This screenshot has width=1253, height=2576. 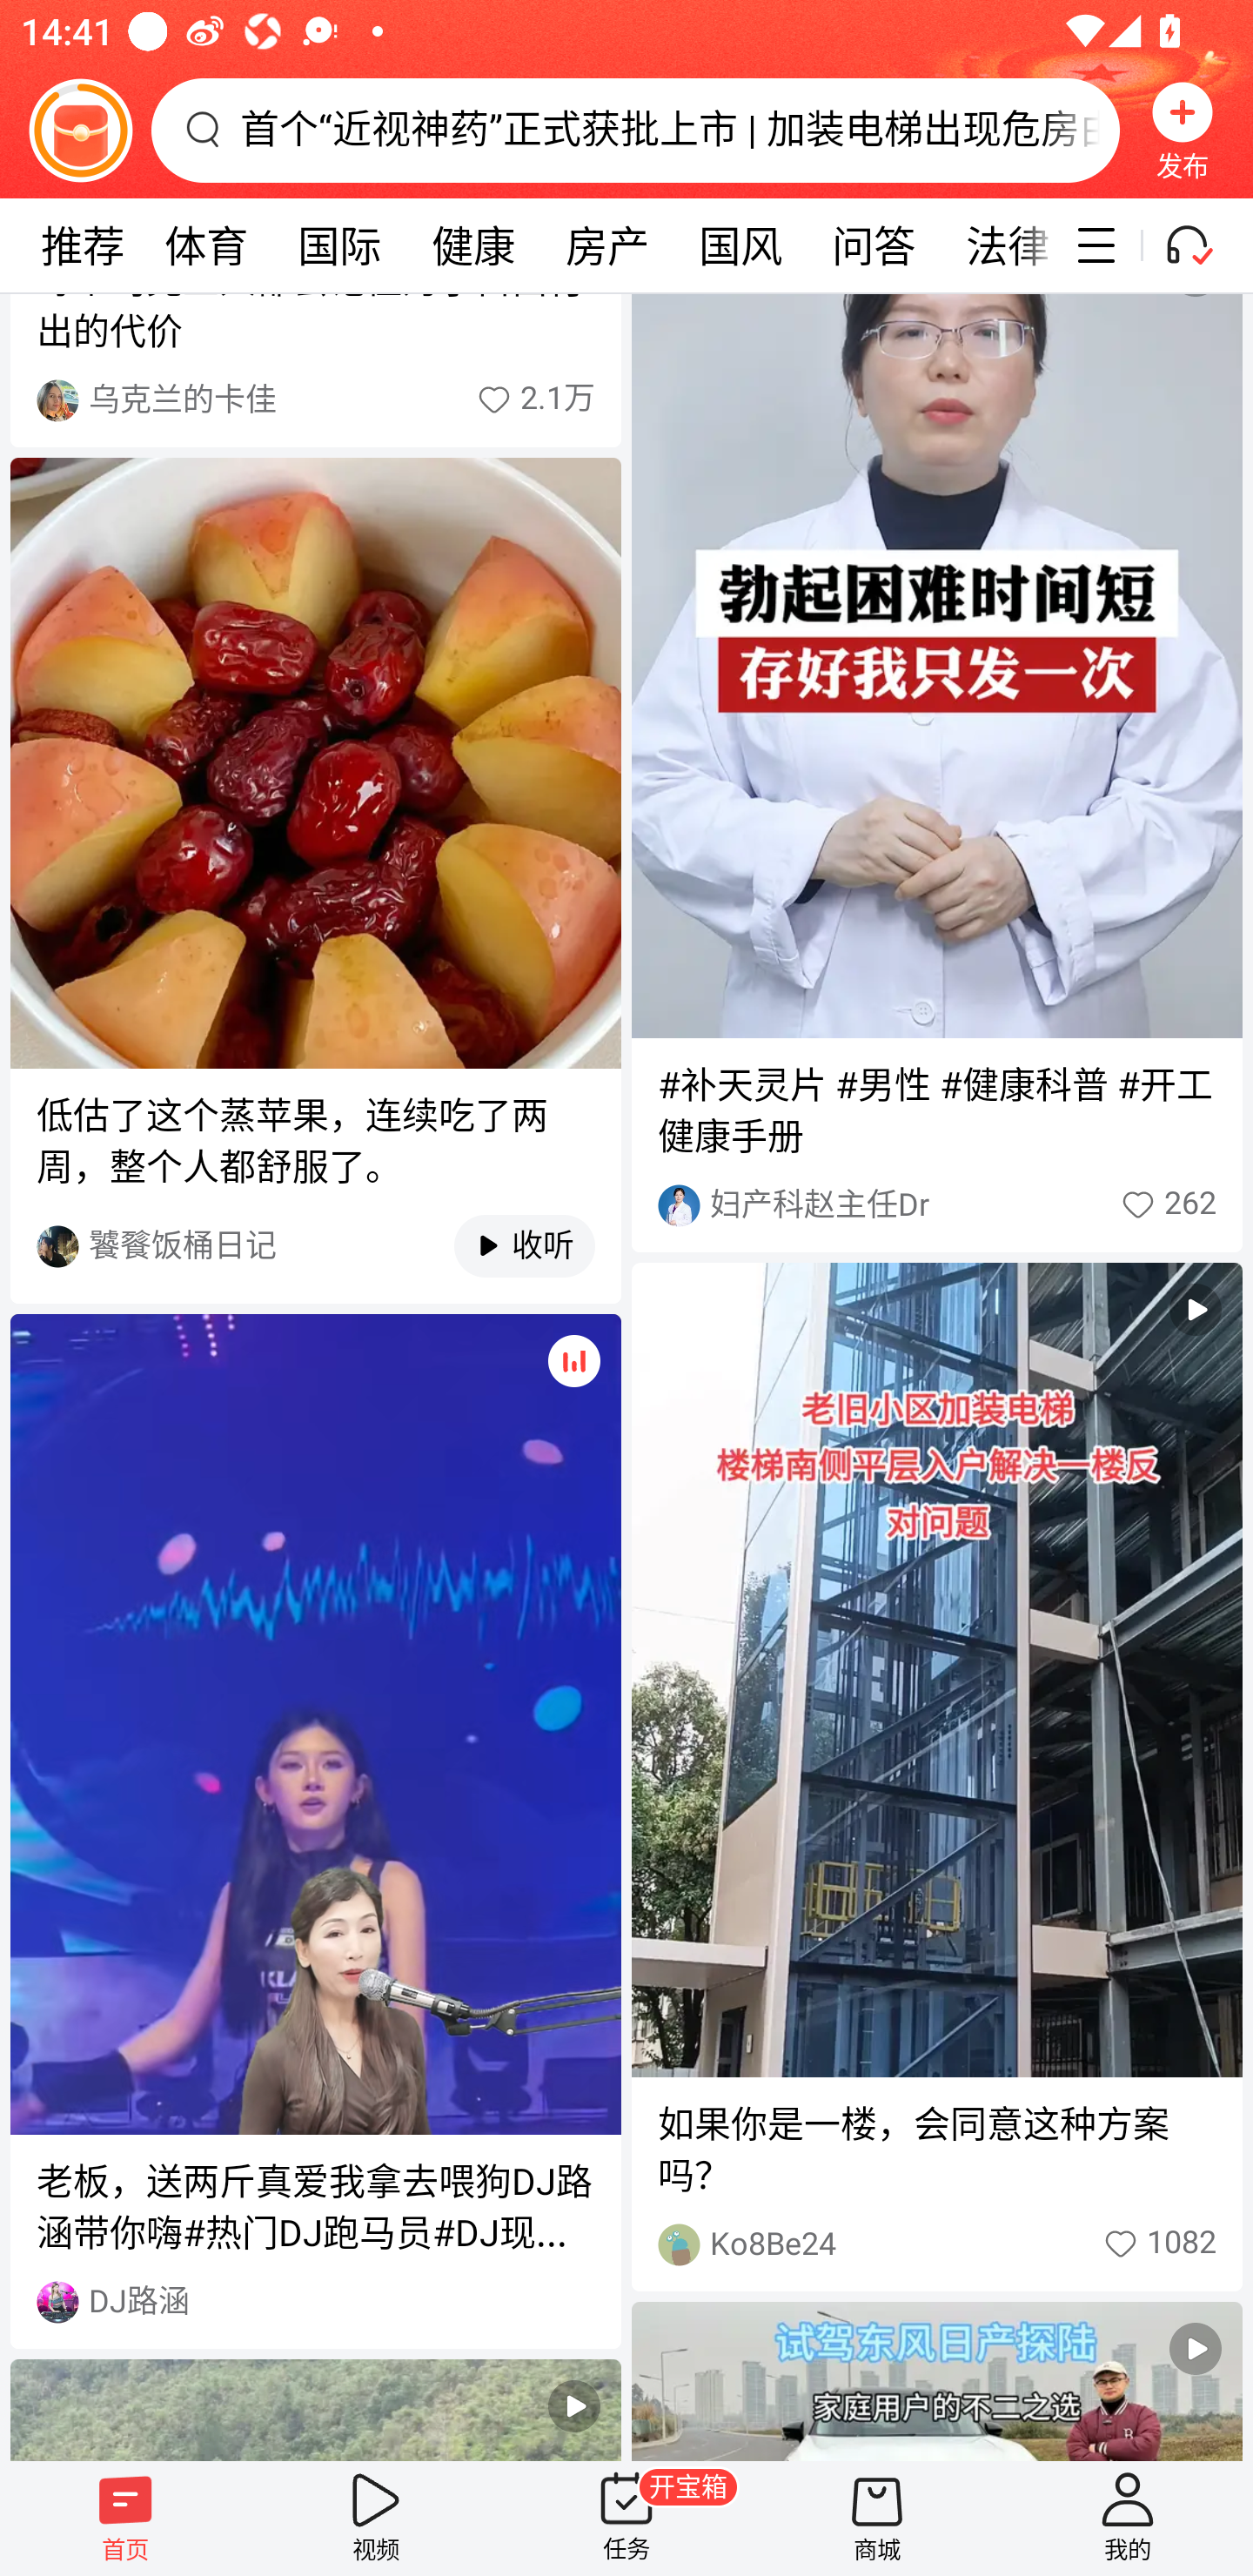 I want to click on 国风, so click(x=740, y=245).